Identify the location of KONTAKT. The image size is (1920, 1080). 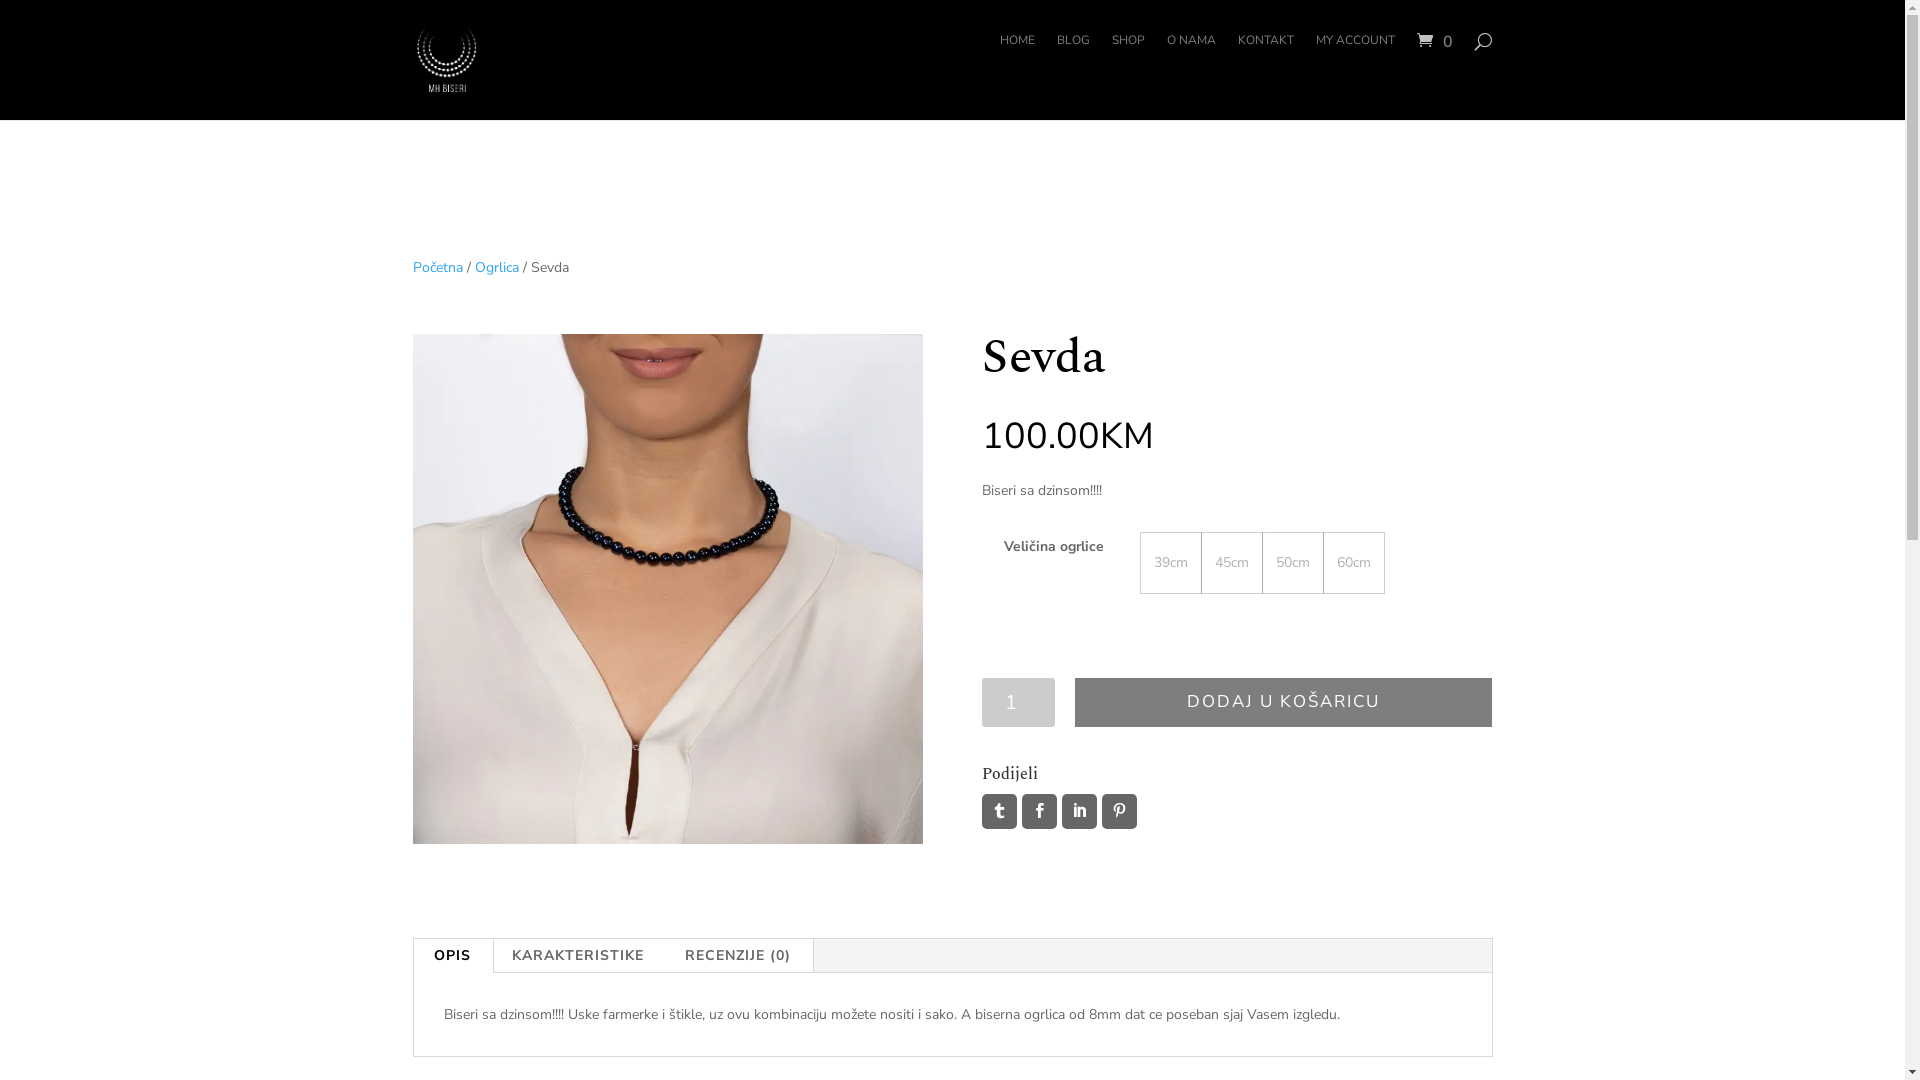
(1266, 56).